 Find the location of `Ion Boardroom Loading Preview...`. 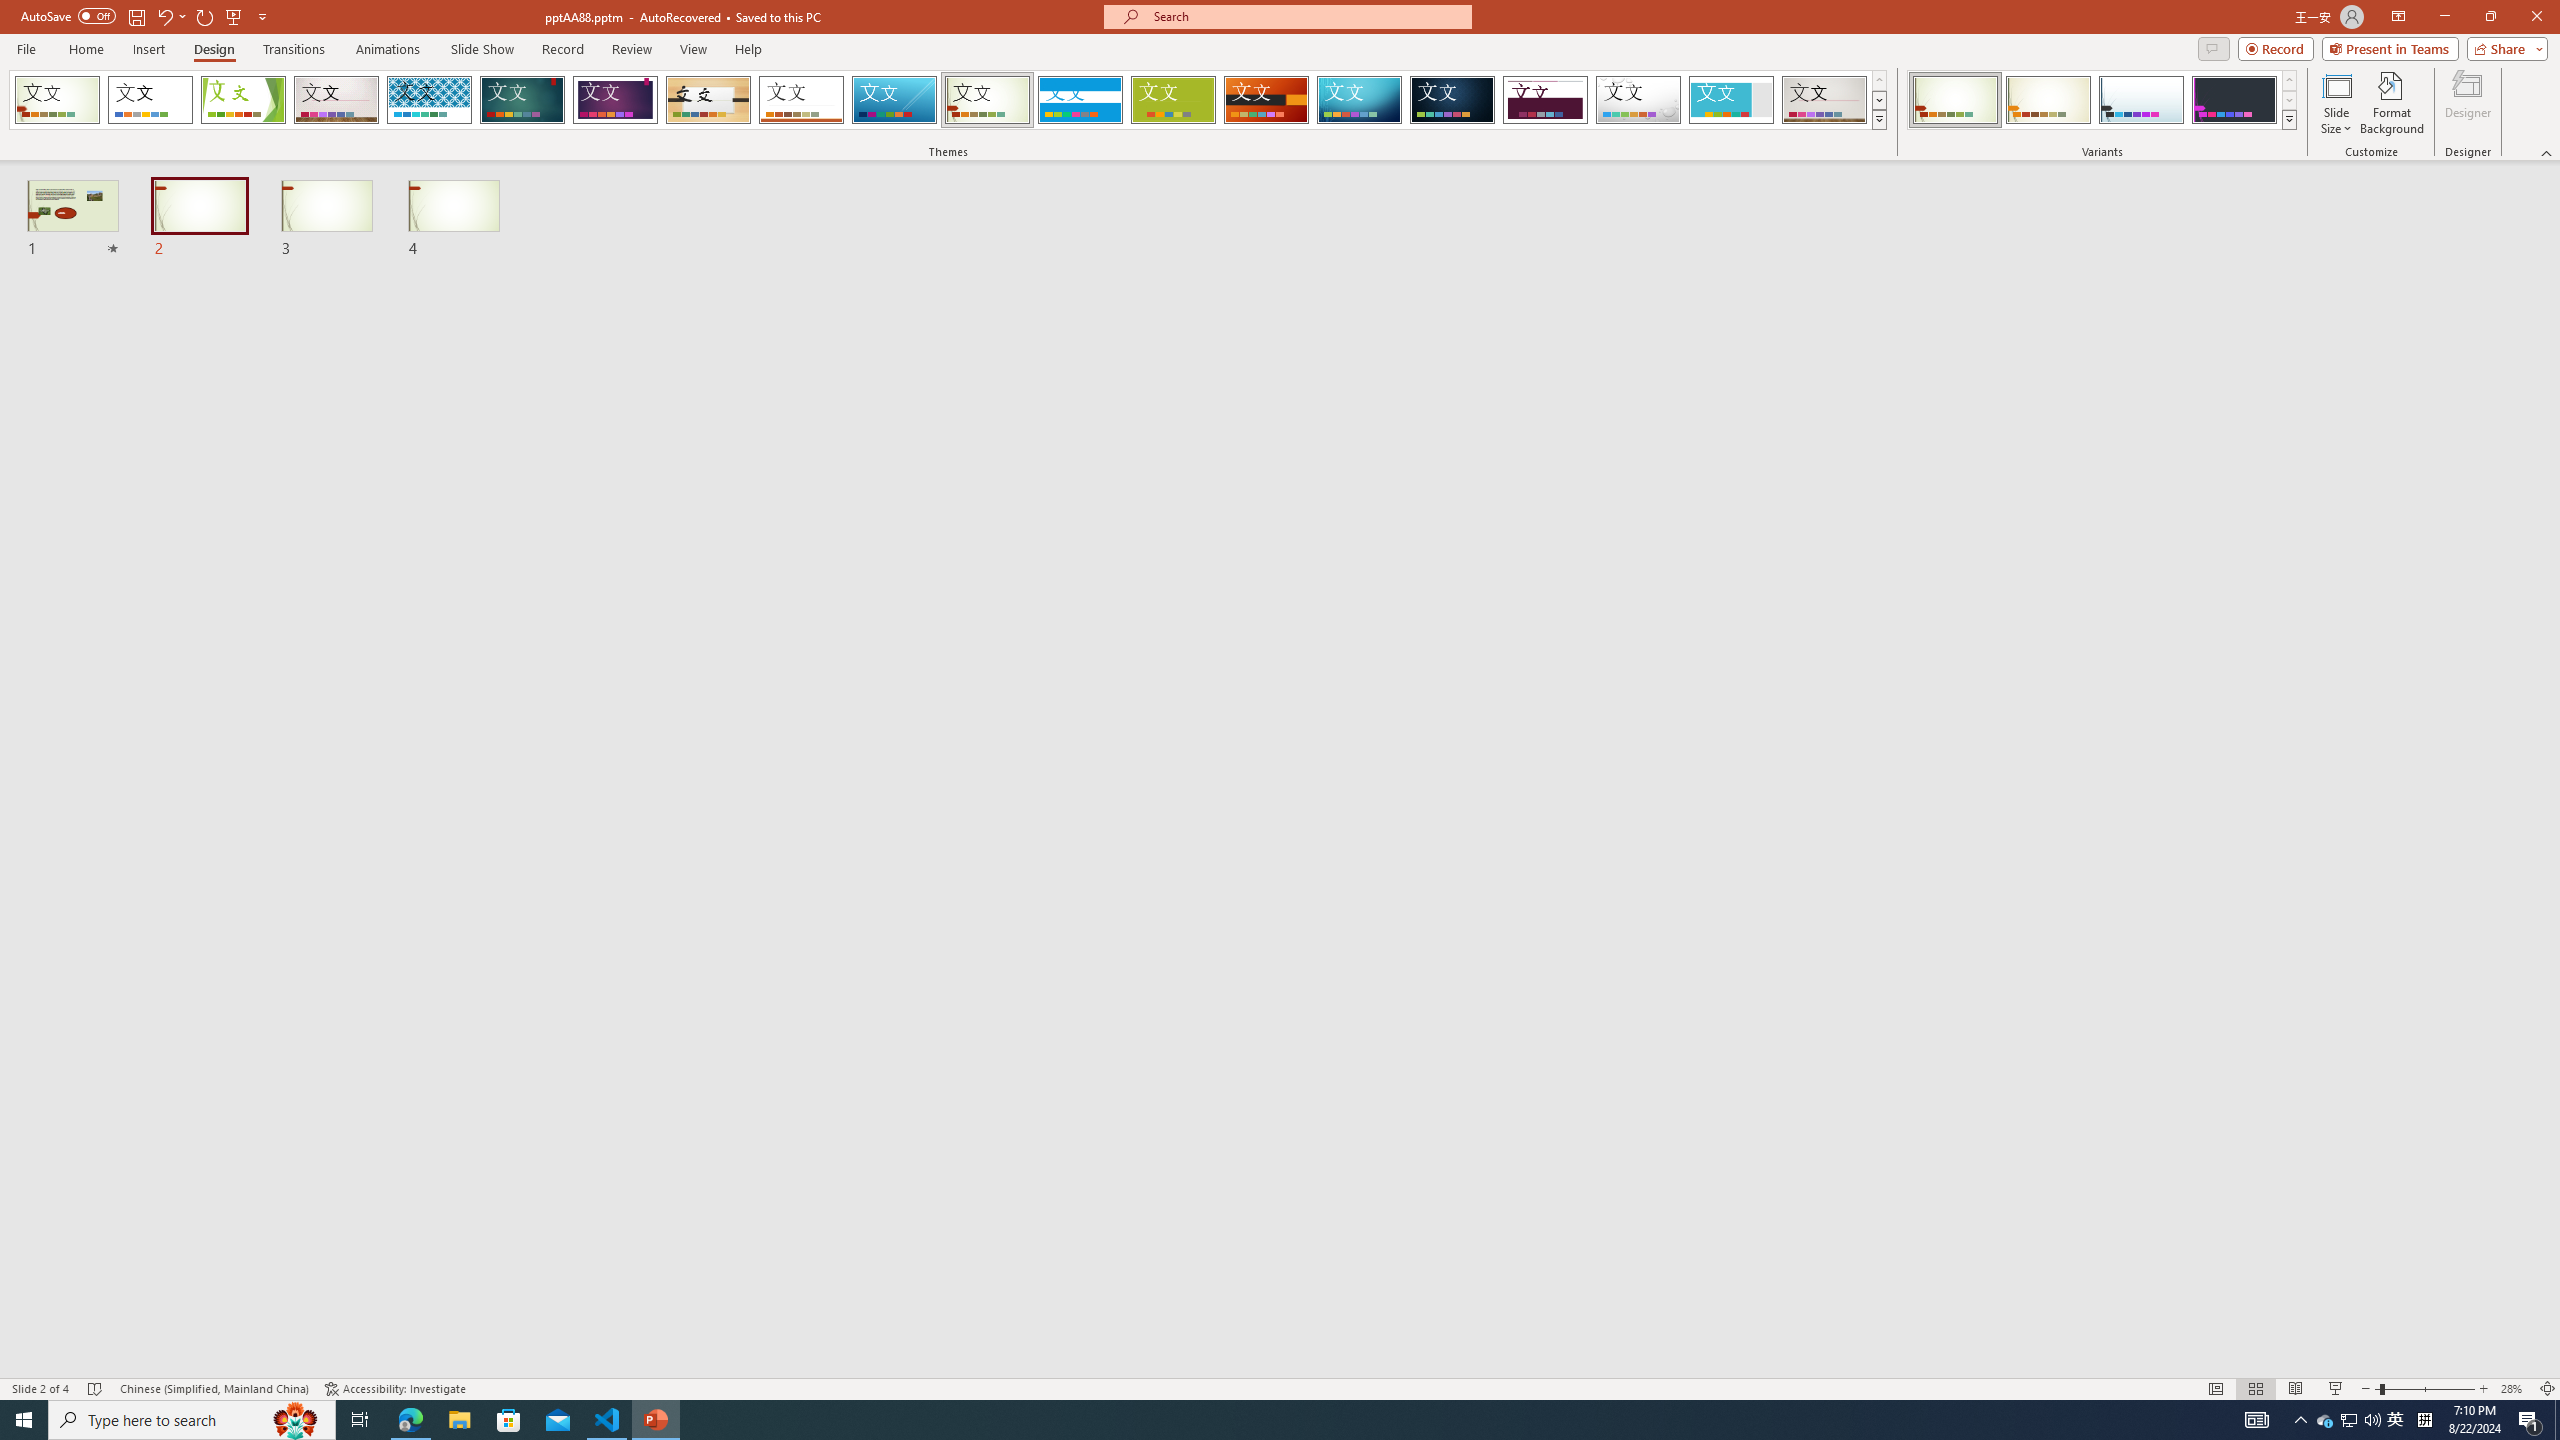

Ion Boardroom Loading Preview... is located at coordinates (616, 100).